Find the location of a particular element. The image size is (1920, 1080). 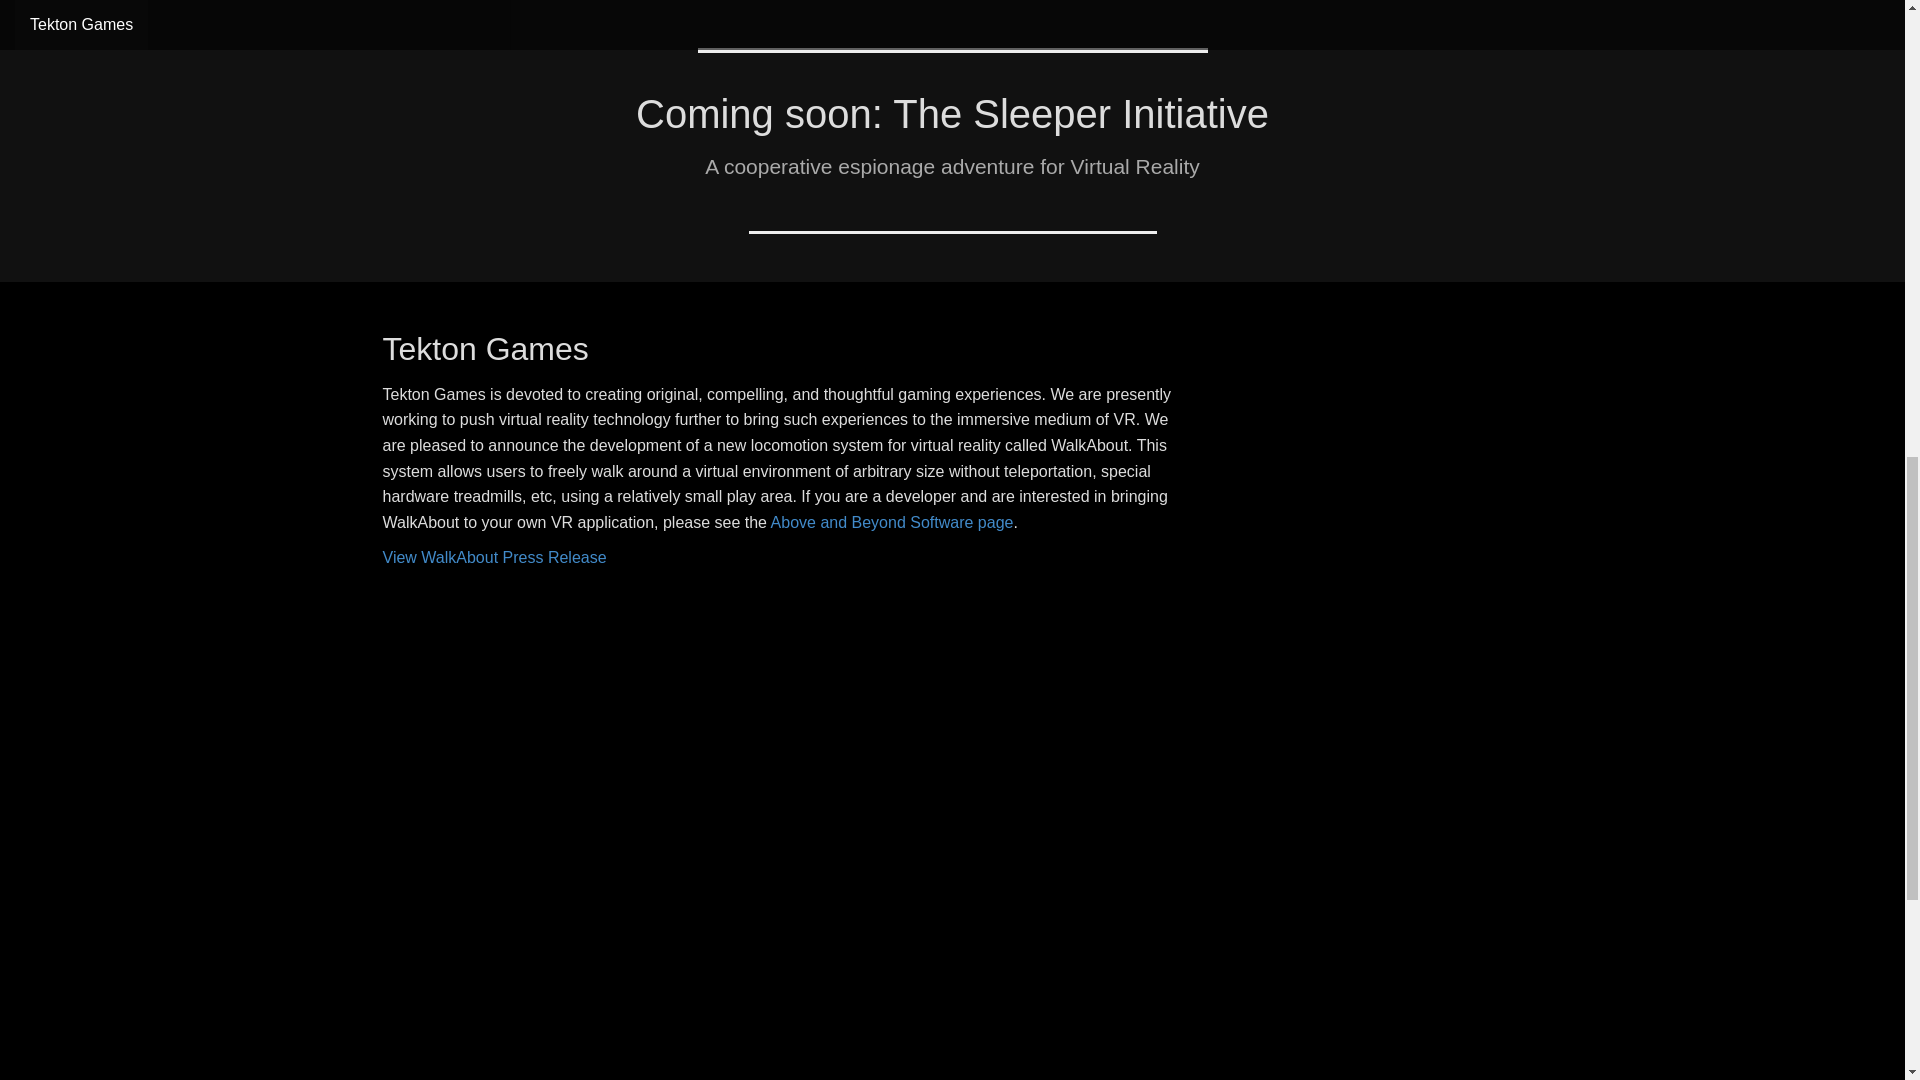

View WalkAbout Press Release is located at coordinates (494, 556).